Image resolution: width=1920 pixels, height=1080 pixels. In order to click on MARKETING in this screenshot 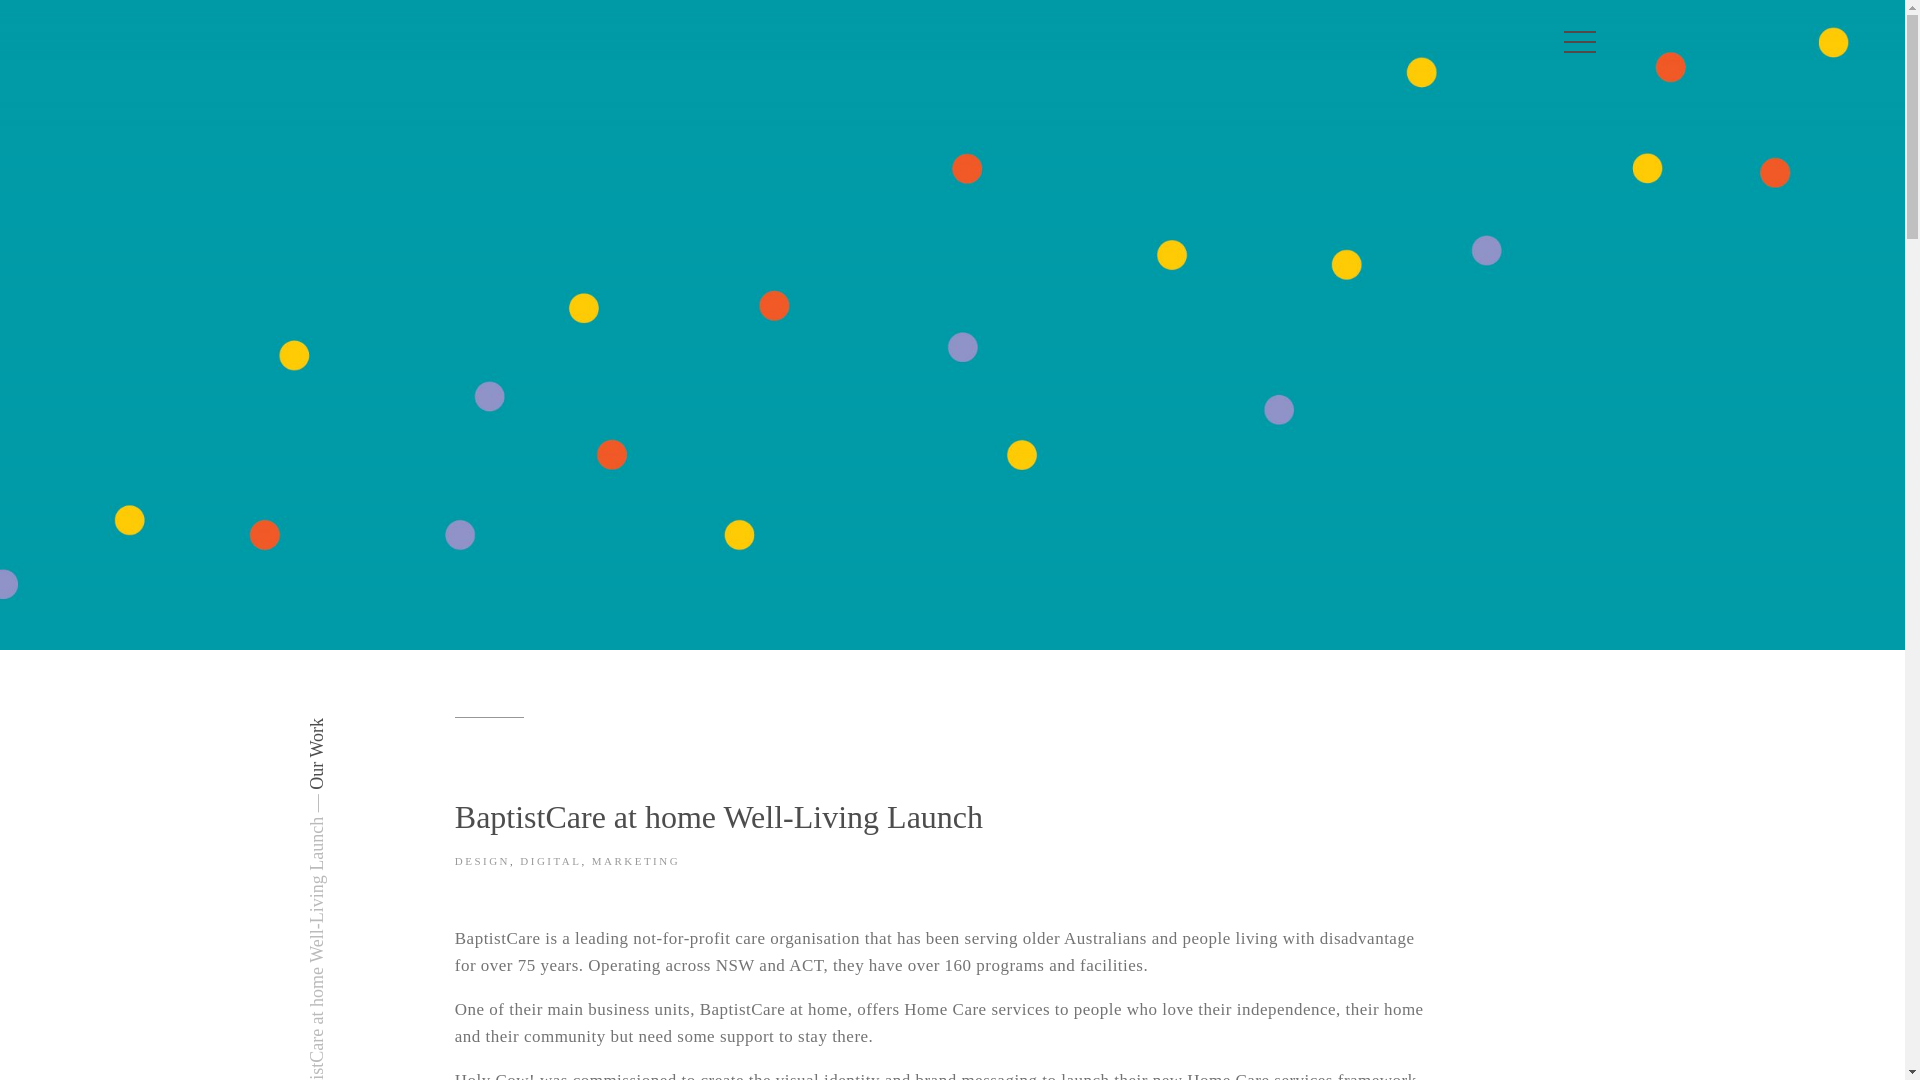, I will do `click(636, 861)`.